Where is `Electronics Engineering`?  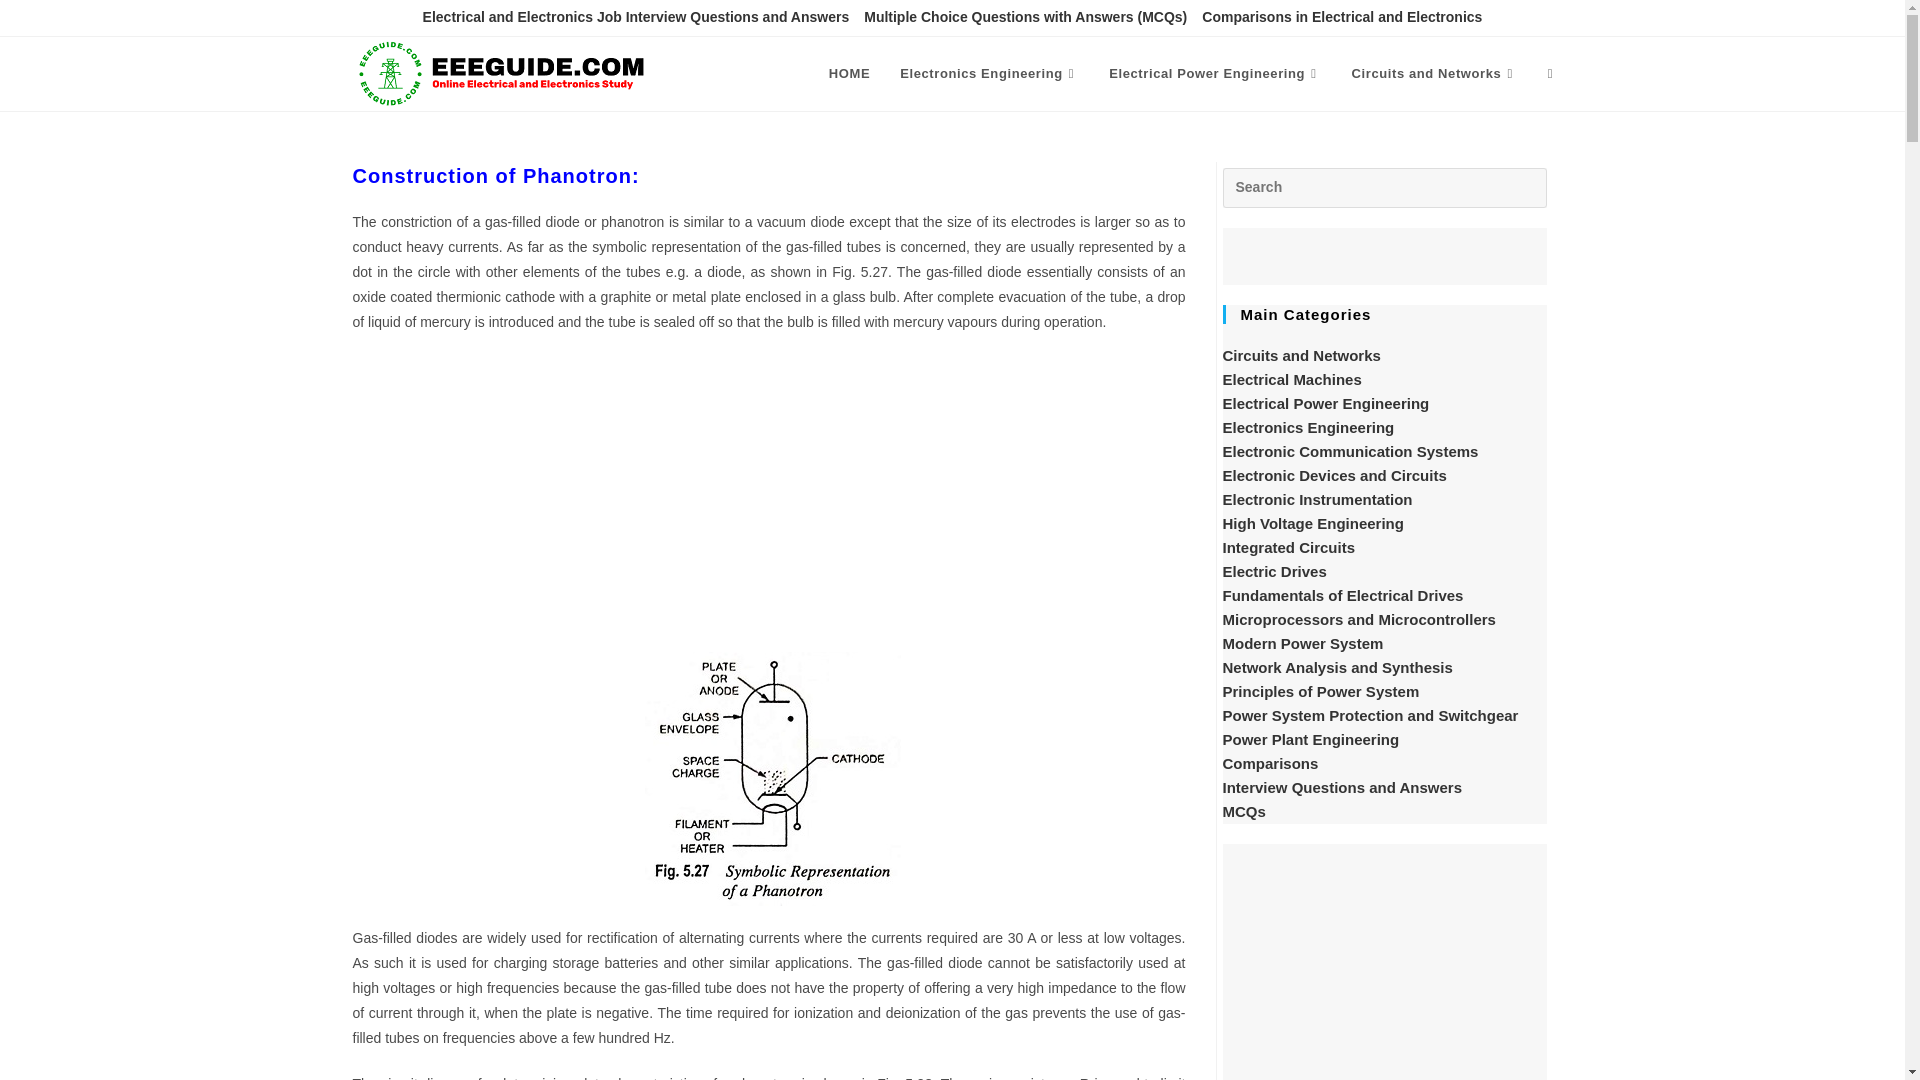
Electronics Engineering is located at coordinates (990, 74).